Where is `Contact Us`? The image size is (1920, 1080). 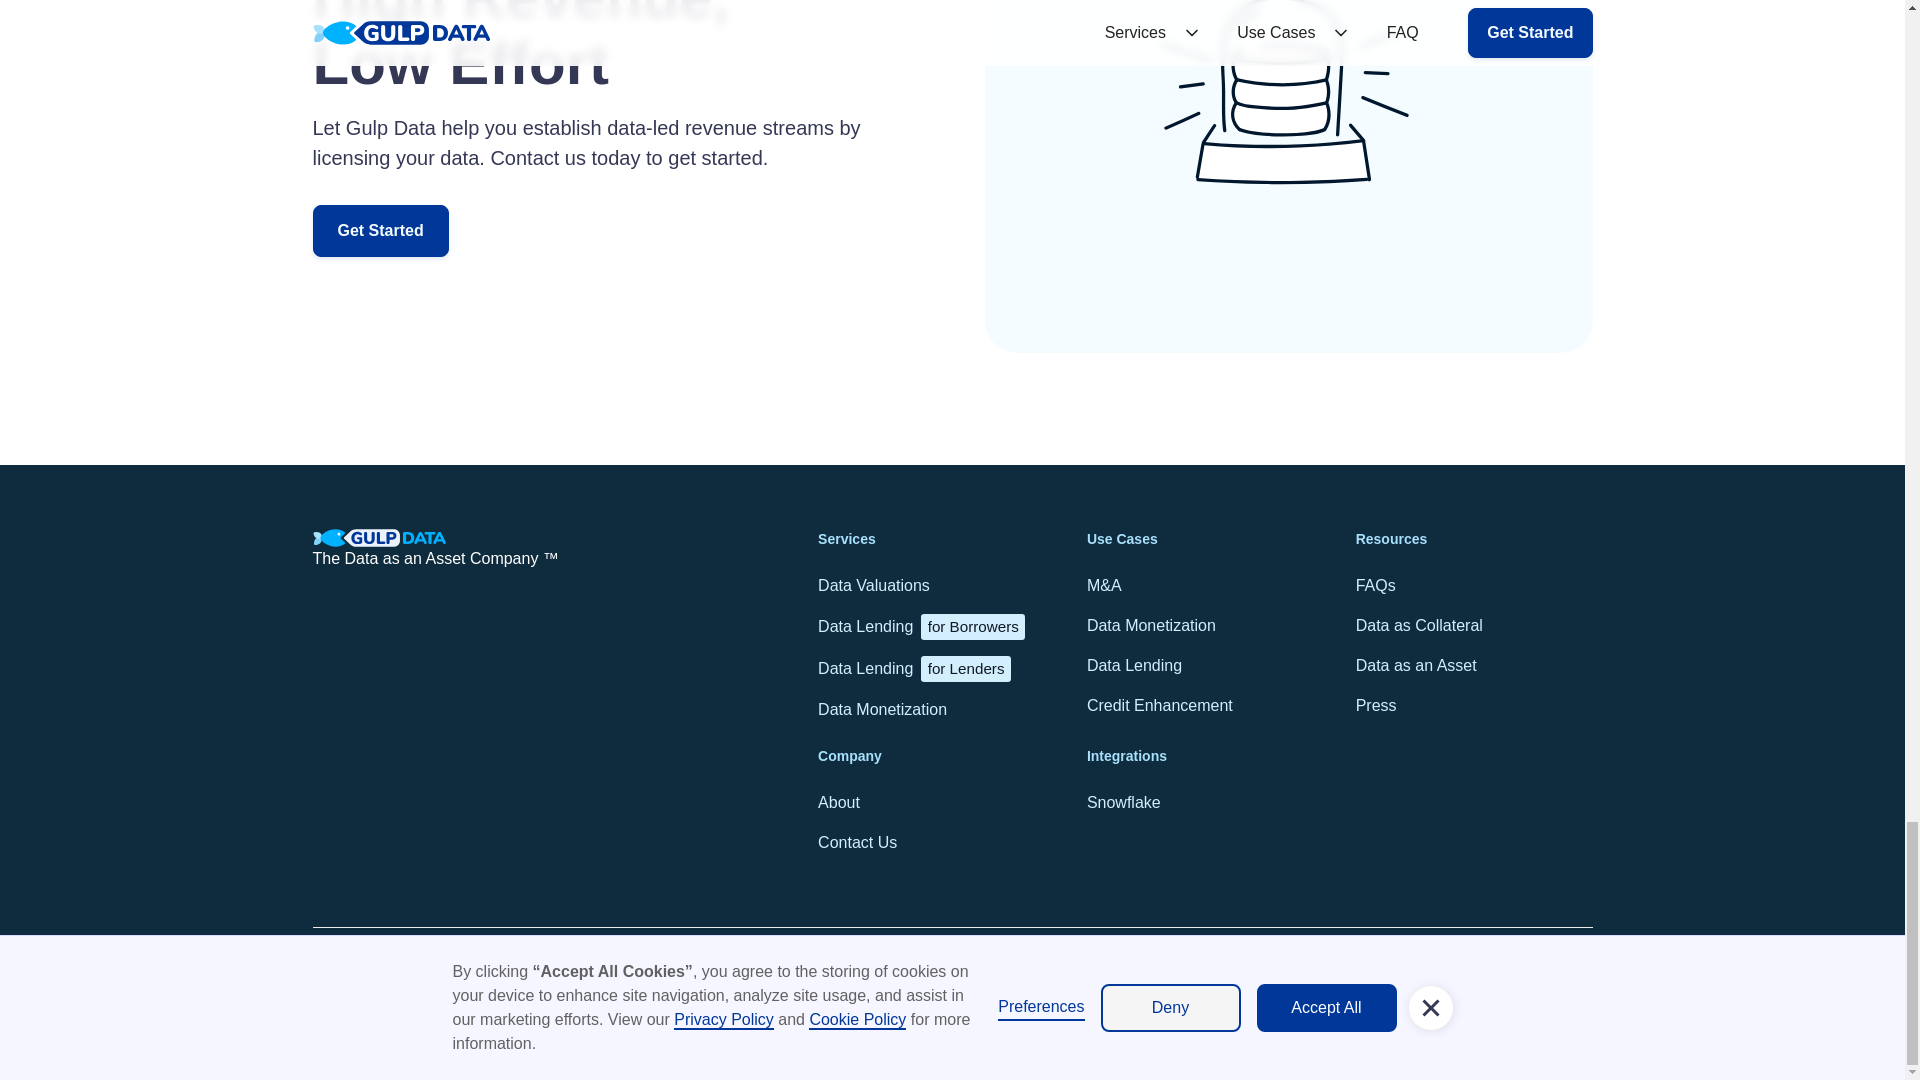 Contact Us is located at coordinates (676, 971).